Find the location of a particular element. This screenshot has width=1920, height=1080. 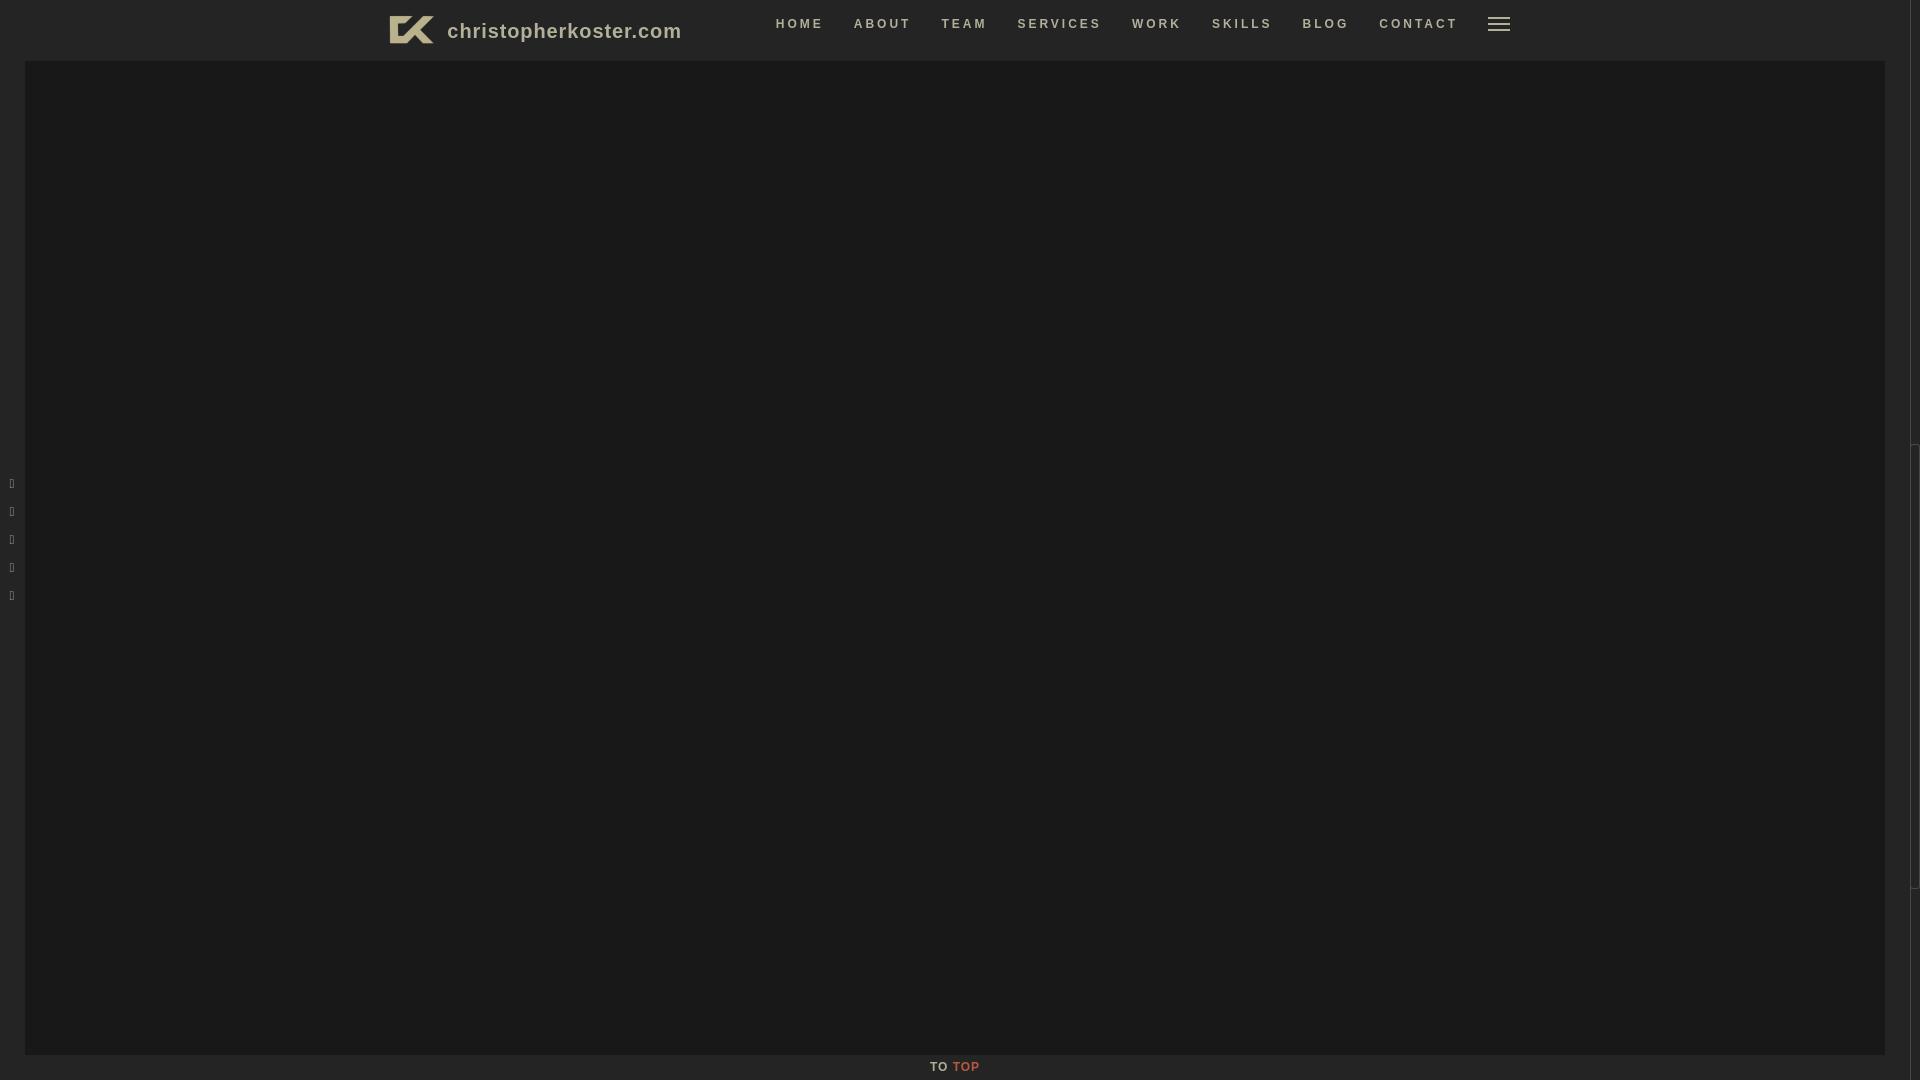

Sunday is located at coordinates (1488, 650).